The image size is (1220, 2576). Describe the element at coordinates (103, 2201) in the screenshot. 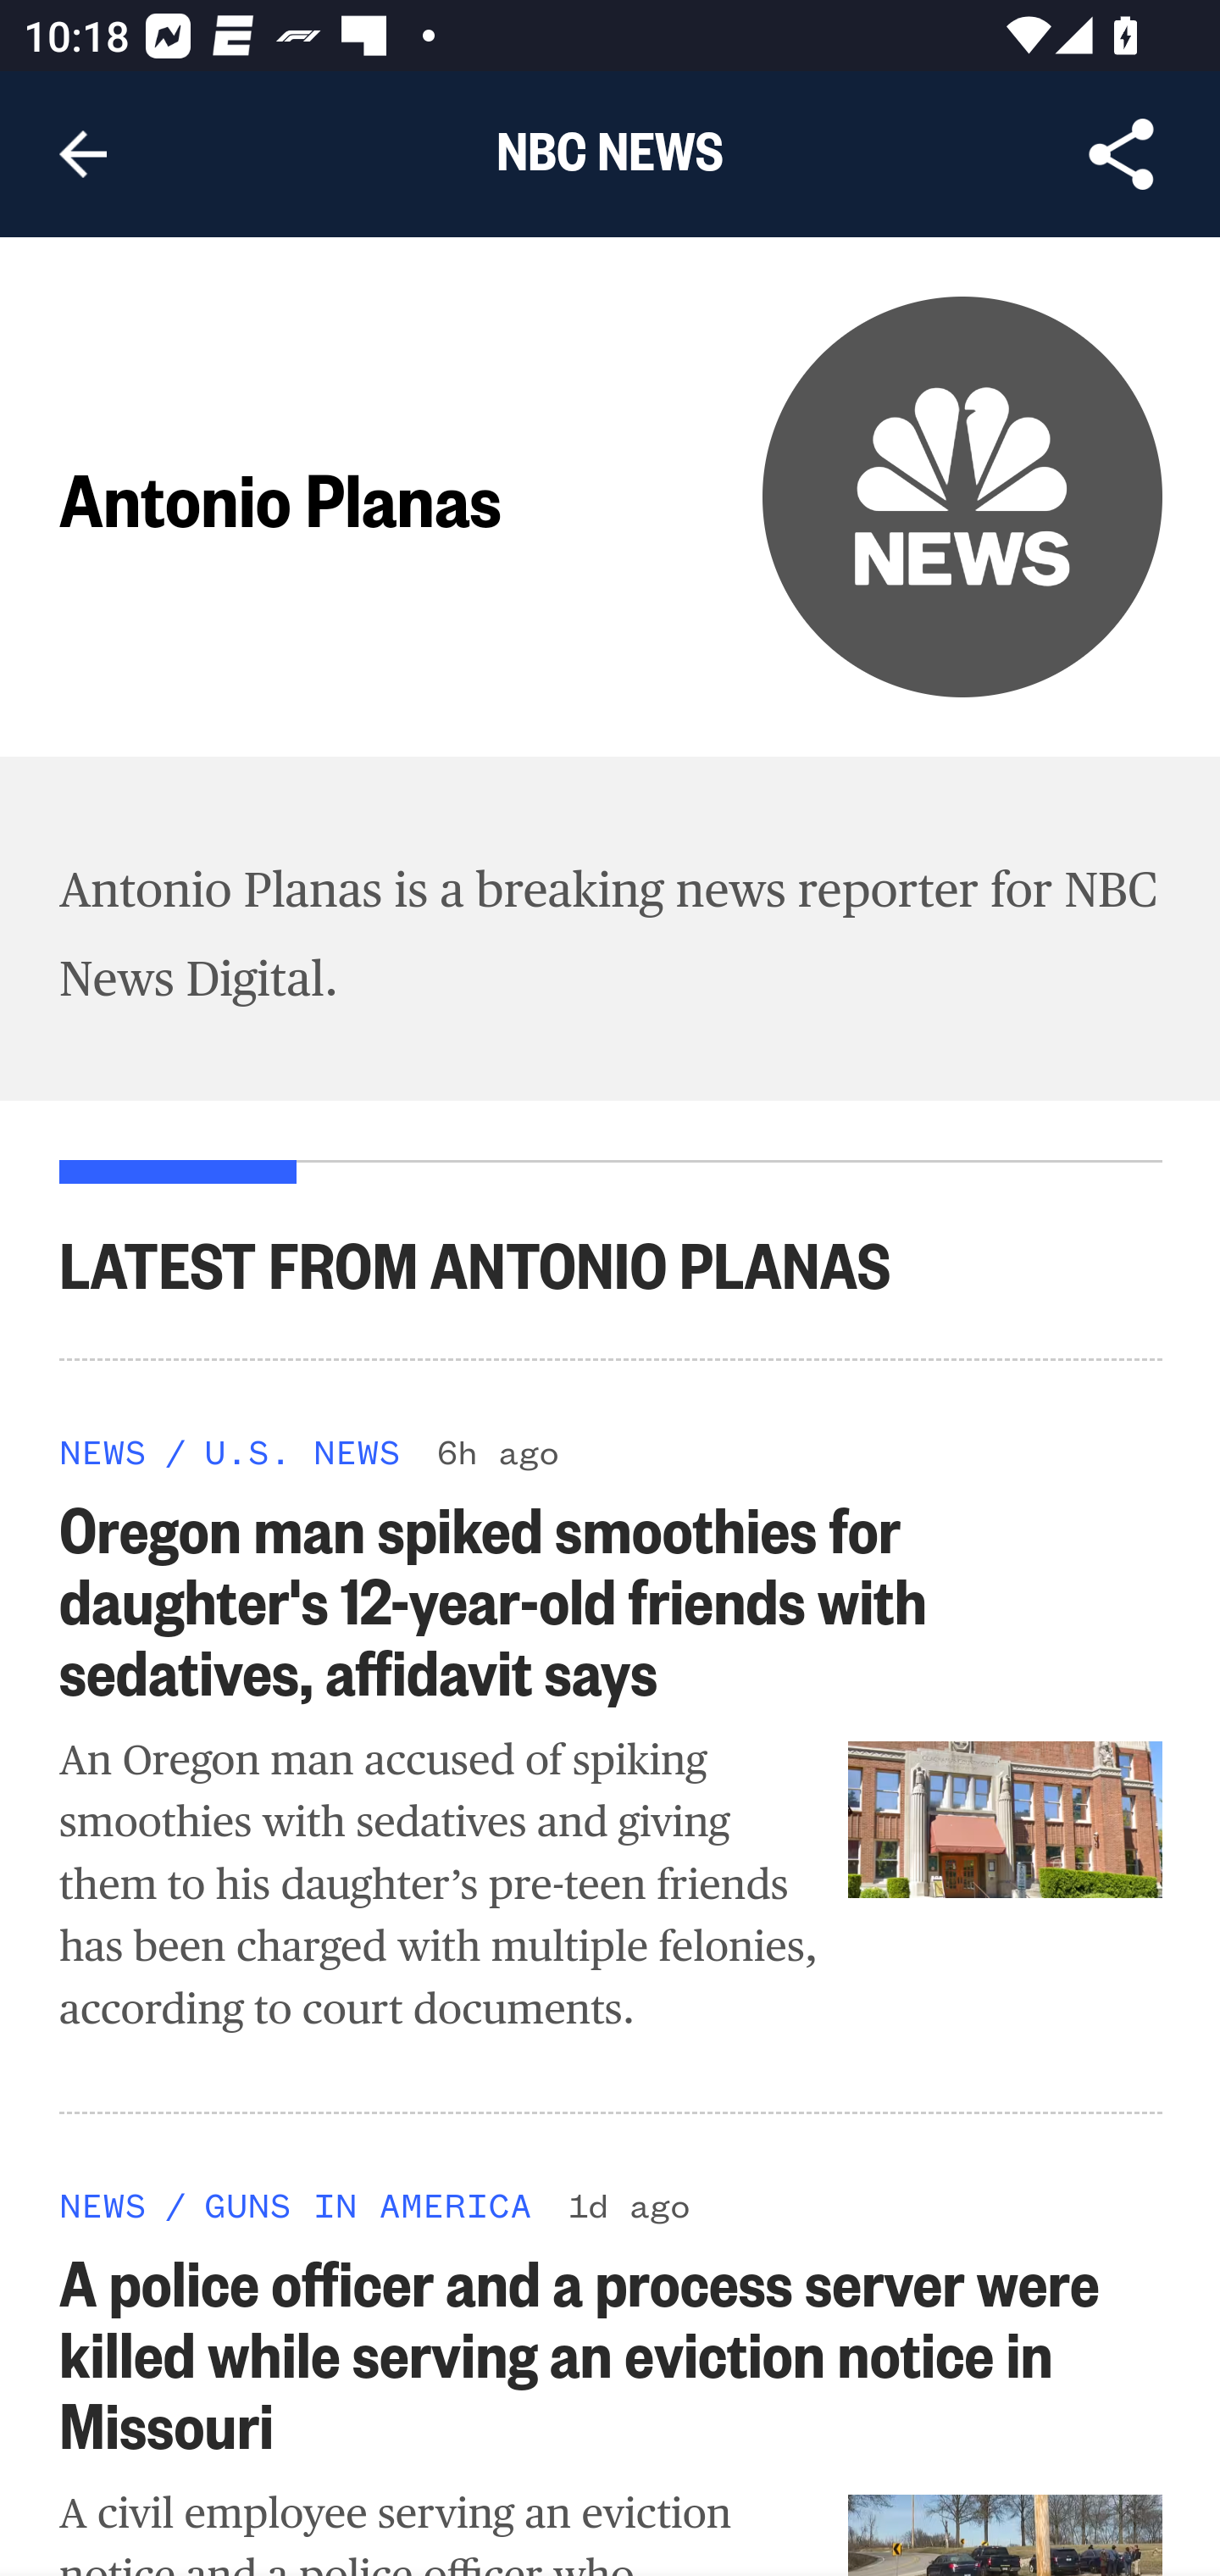

I see `NEWS NEWS NEWS` at that location.